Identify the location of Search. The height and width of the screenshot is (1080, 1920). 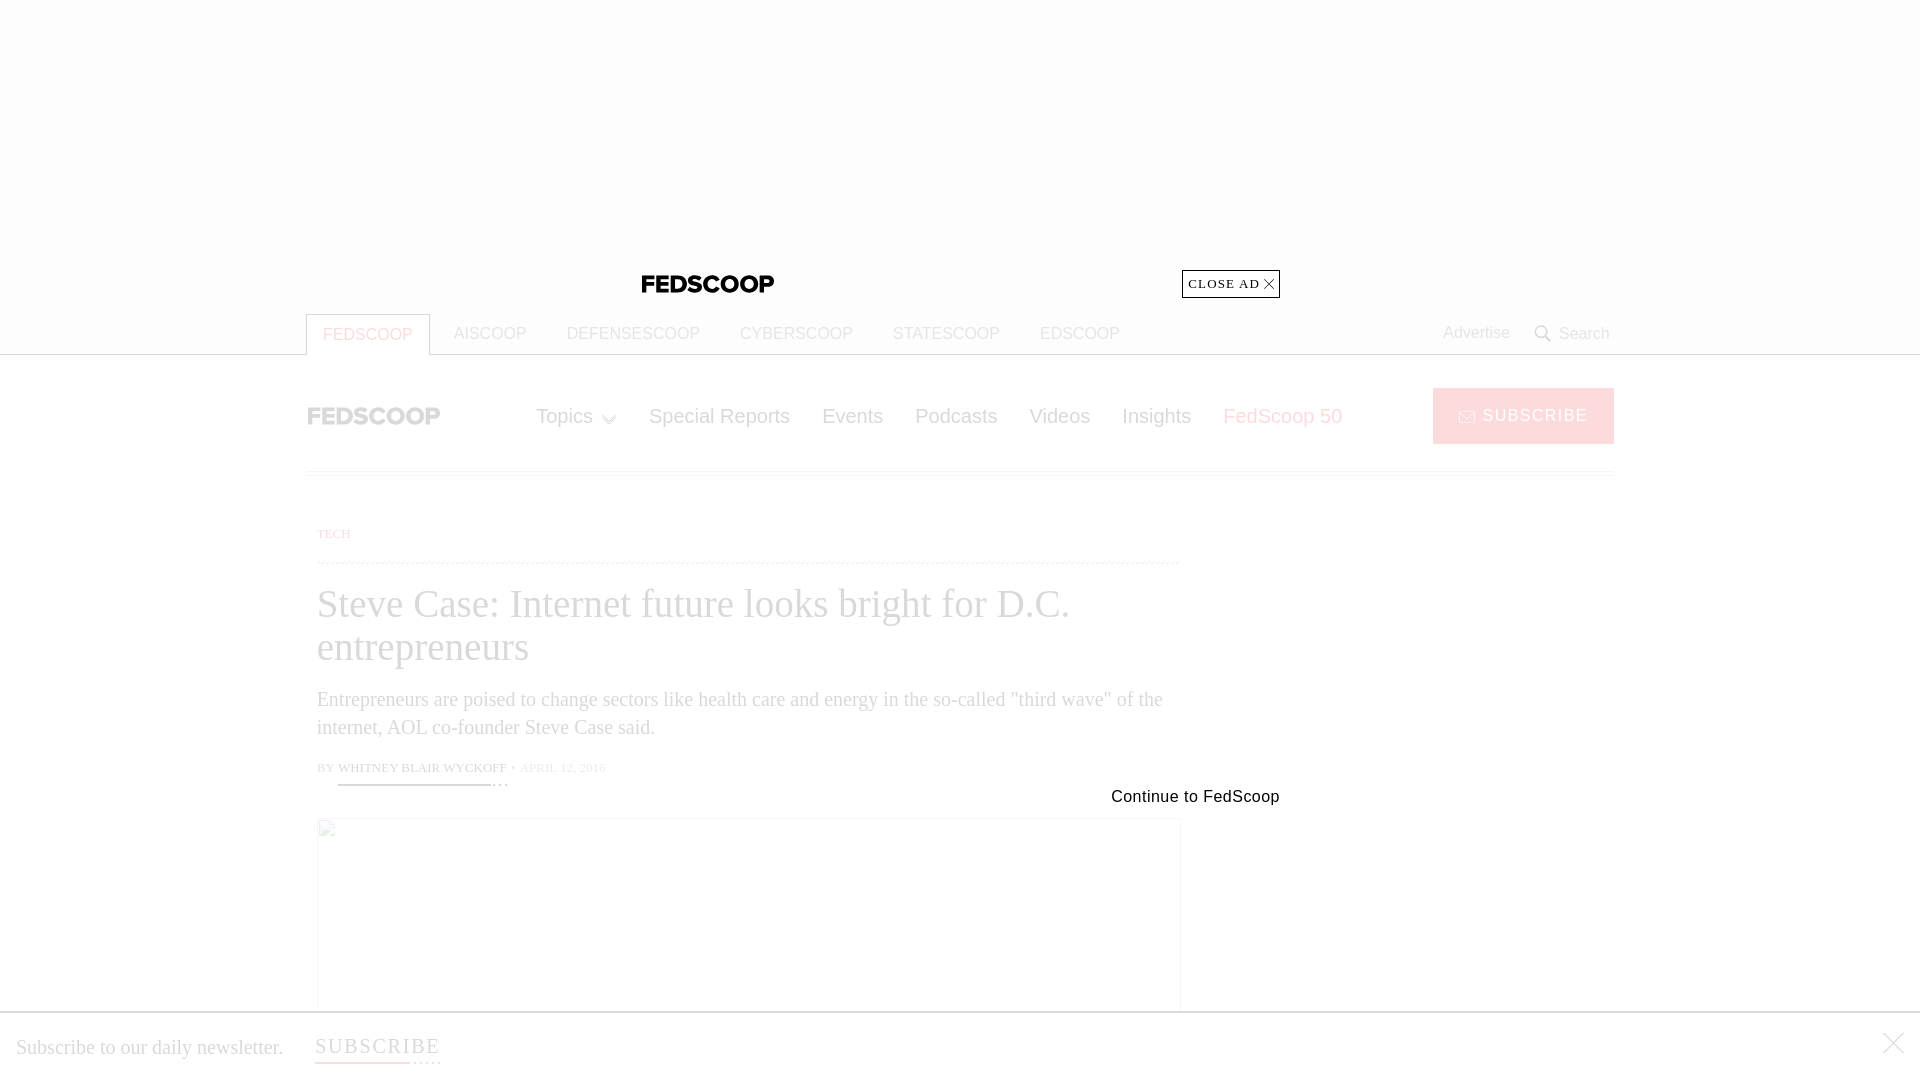
(1574, 333).